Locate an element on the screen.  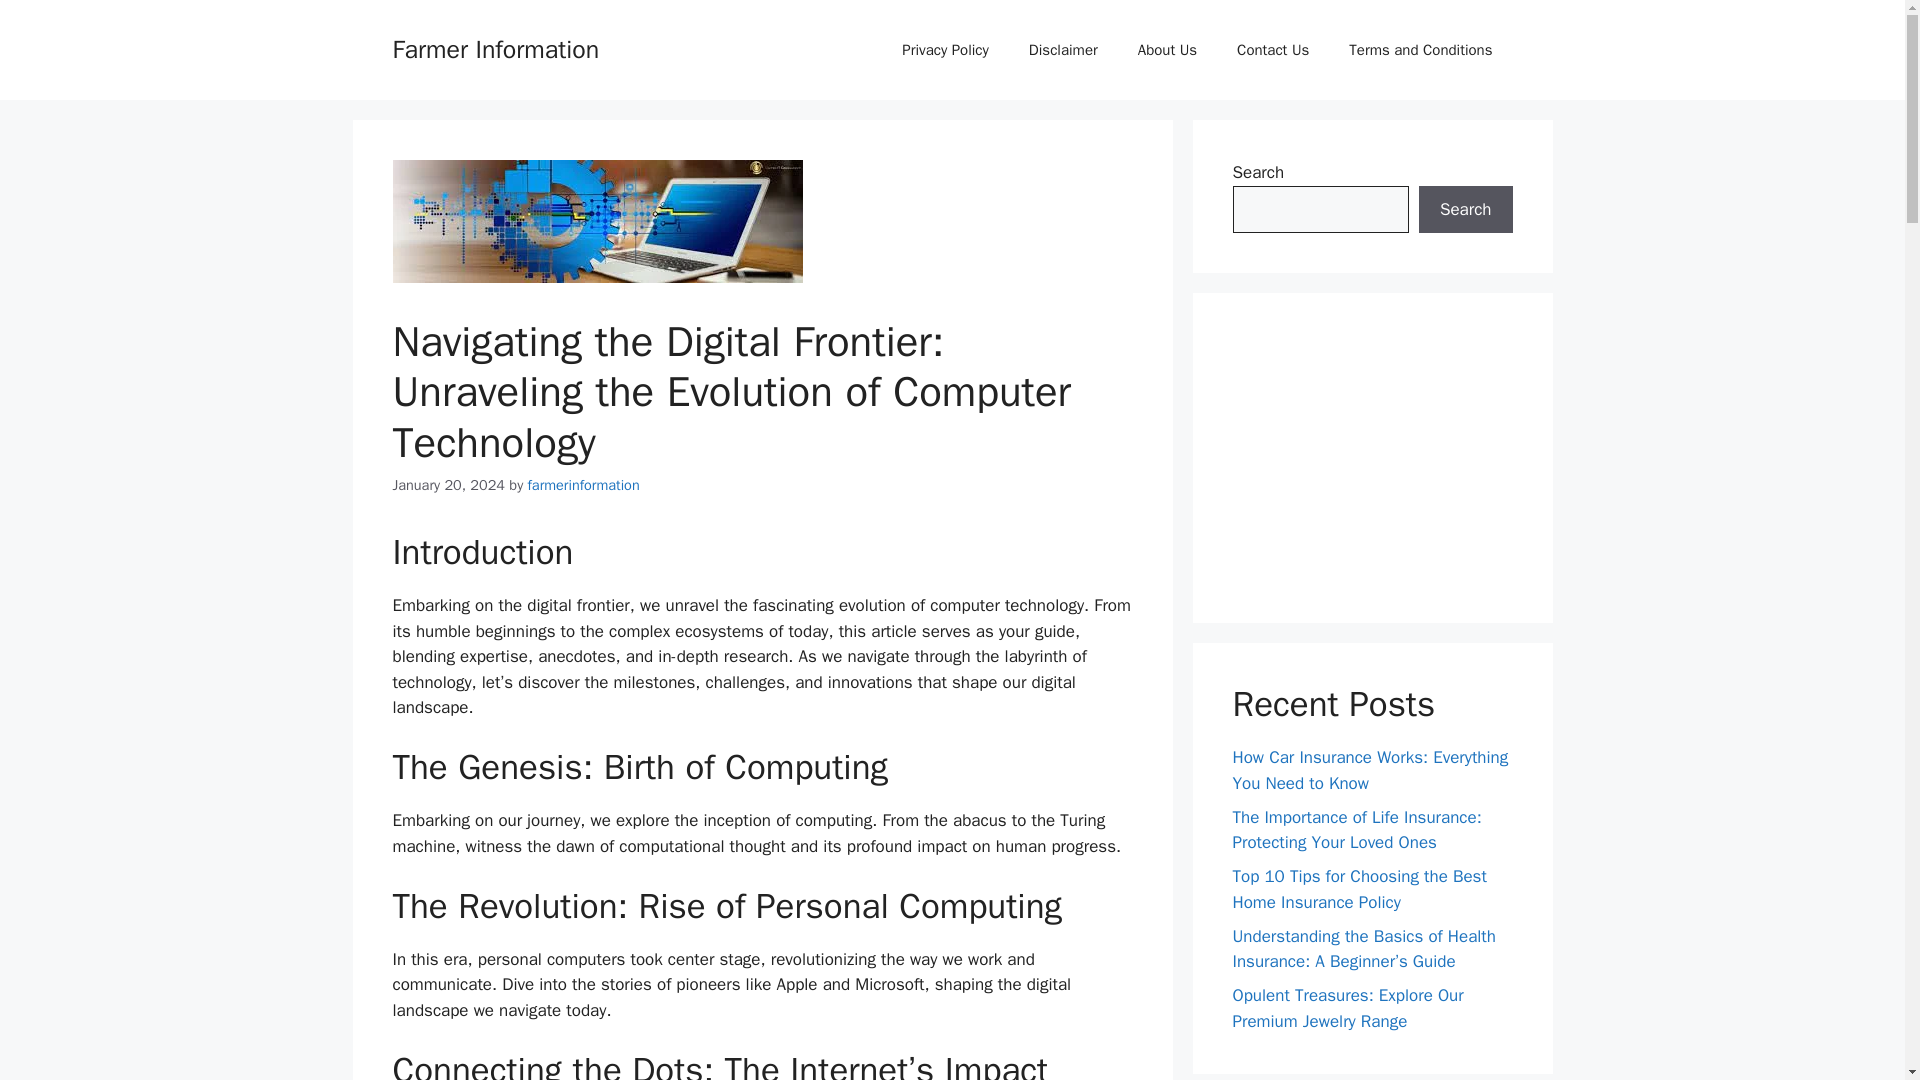
Farmer Information is located at coordinates (495, 48).